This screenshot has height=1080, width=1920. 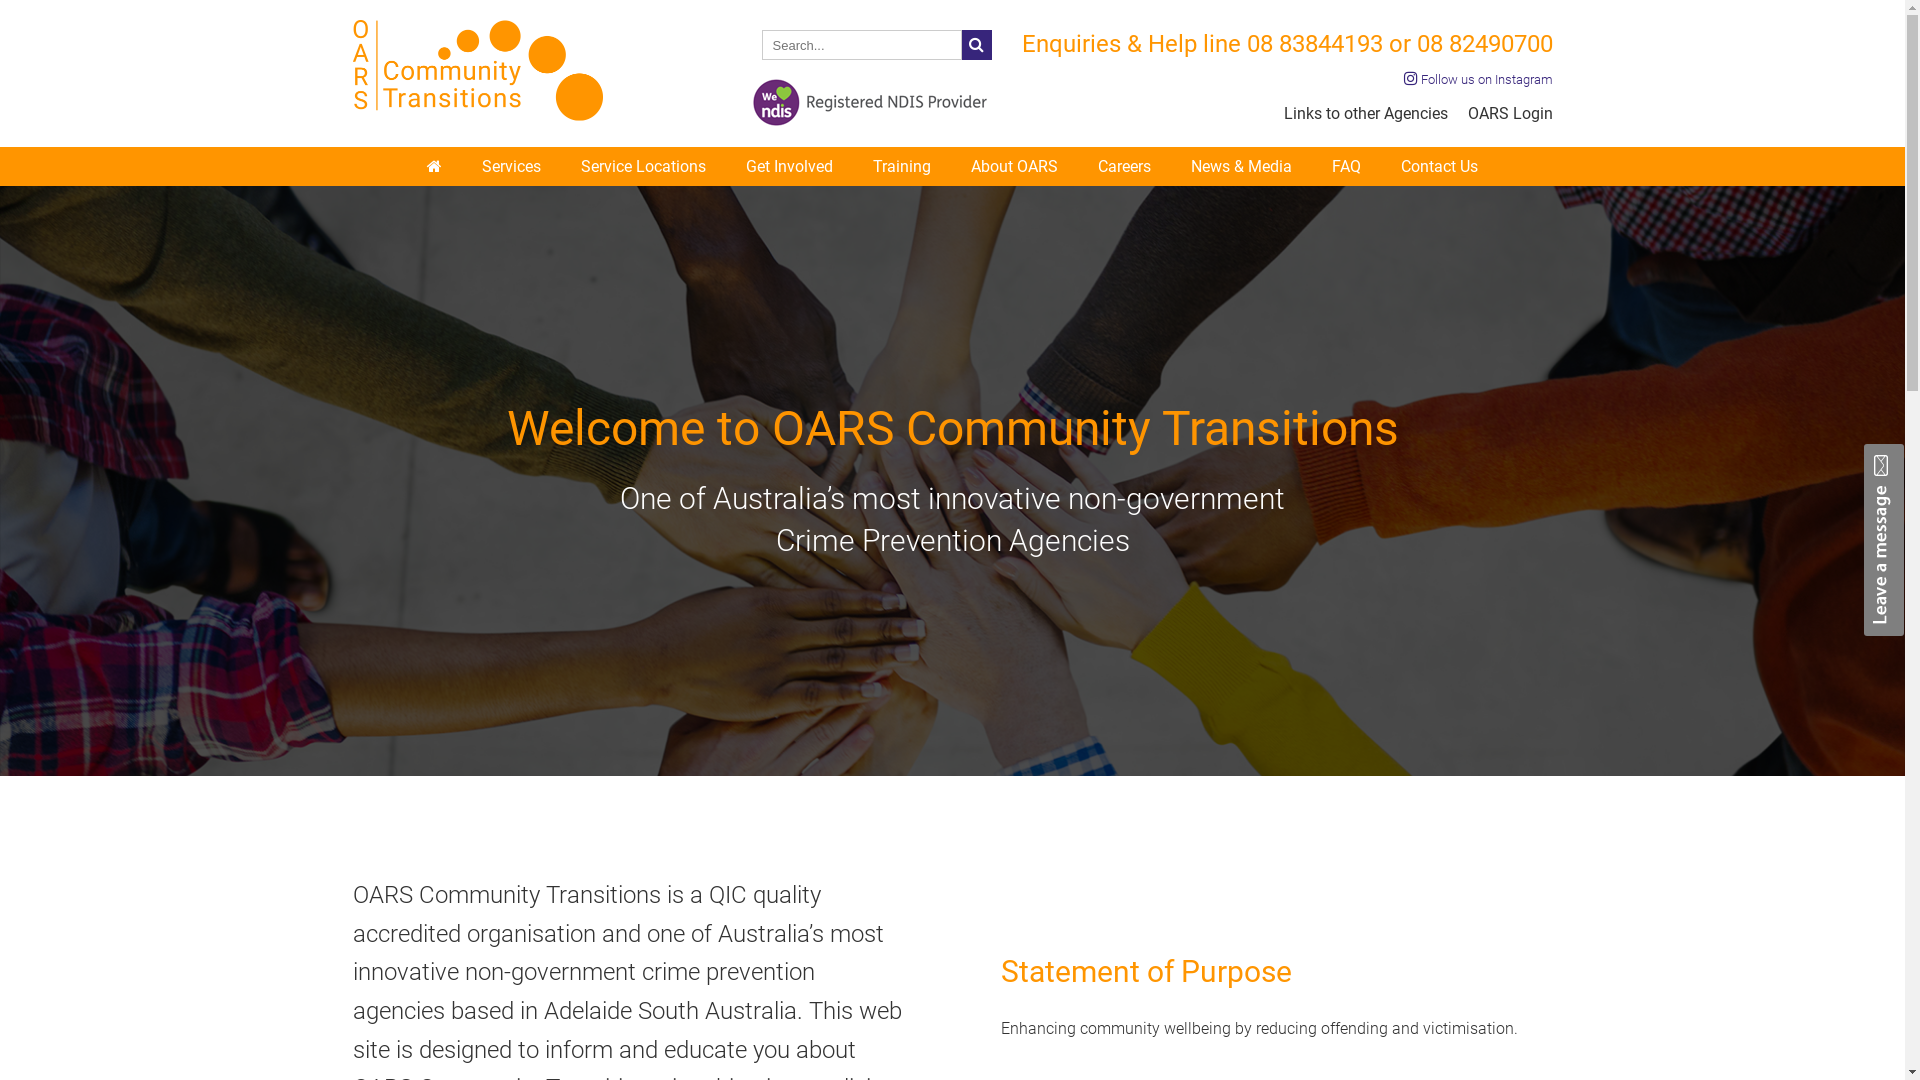 What do you see at coordinates (1014, 166) in the screenshot?
I see `About OARS` at bounding box center [1014, 166].